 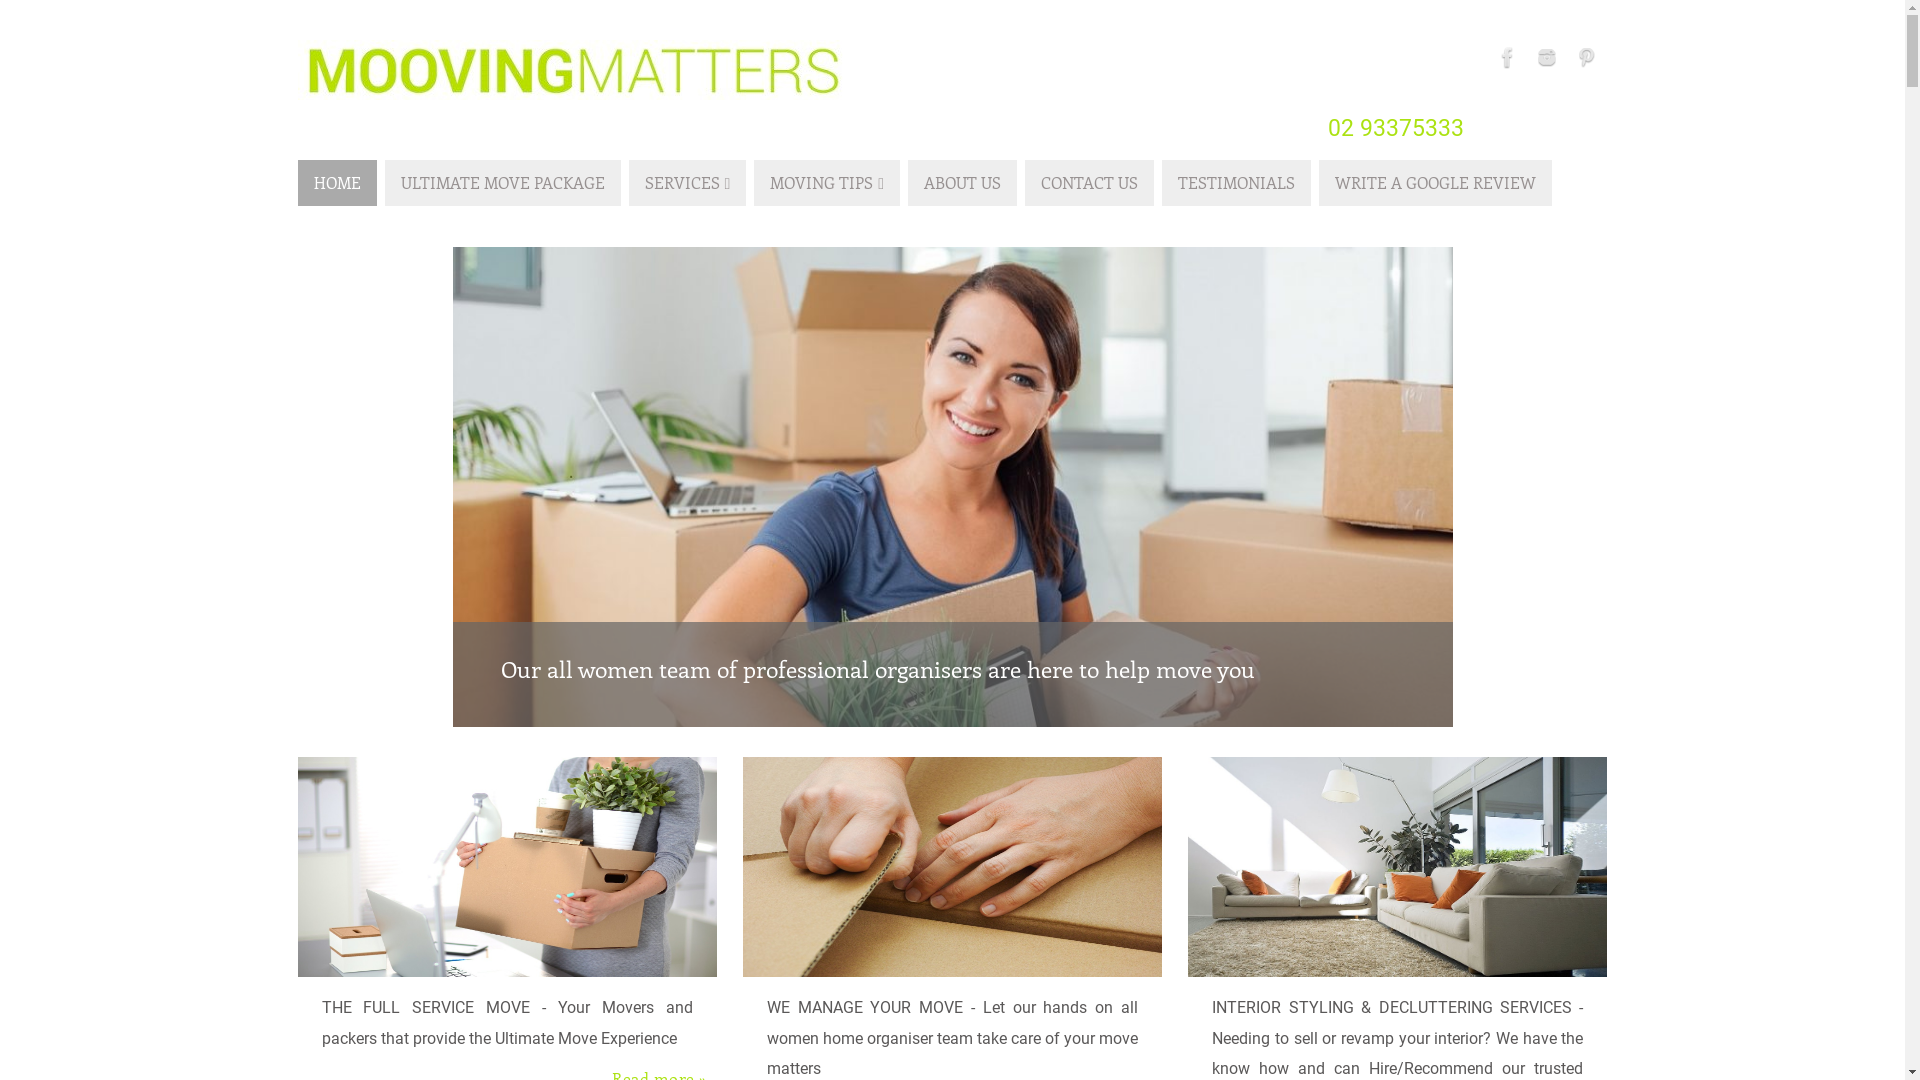 What do you see at coordinates (1236, 183) in the screenshot?
I see `TESTIMONIALS` at bounding box center [1236, 183].